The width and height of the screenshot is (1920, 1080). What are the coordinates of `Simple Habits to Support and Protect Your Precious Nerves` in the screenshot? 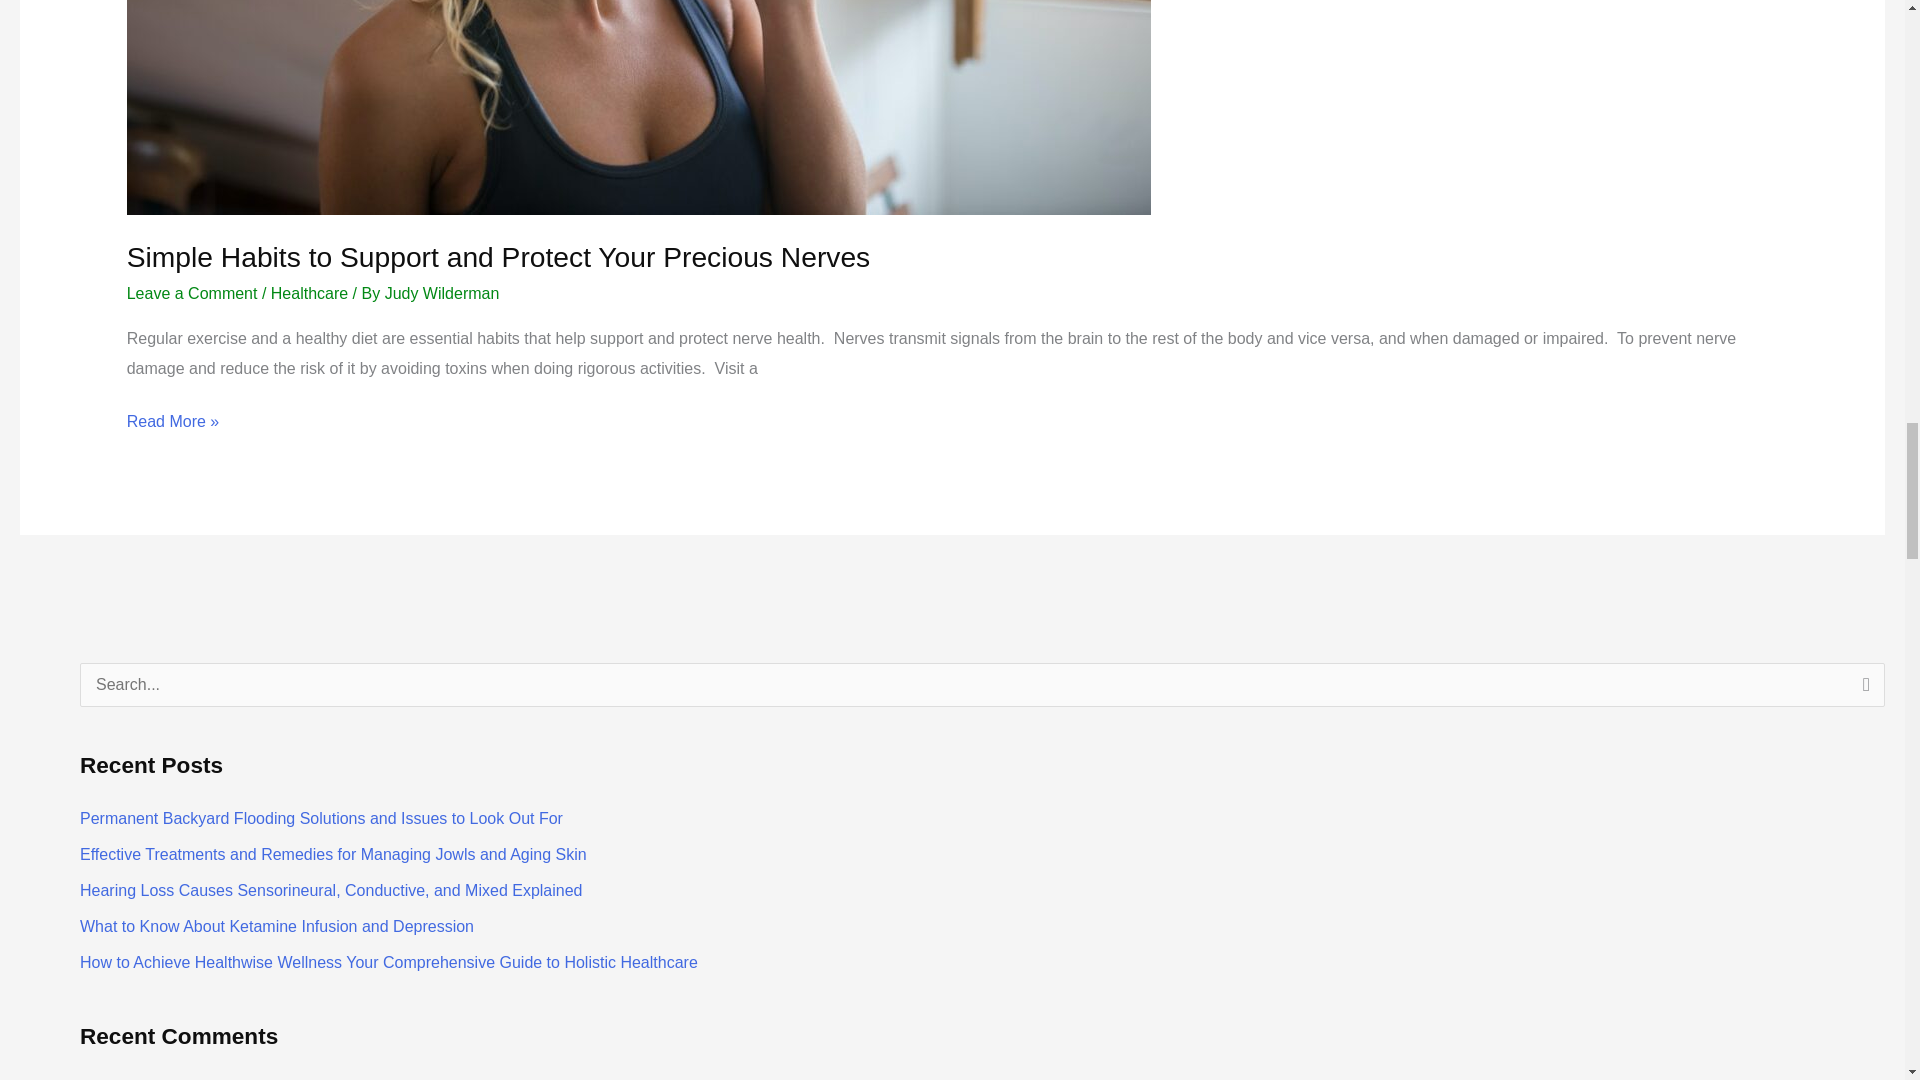 It's located at (498, 256).